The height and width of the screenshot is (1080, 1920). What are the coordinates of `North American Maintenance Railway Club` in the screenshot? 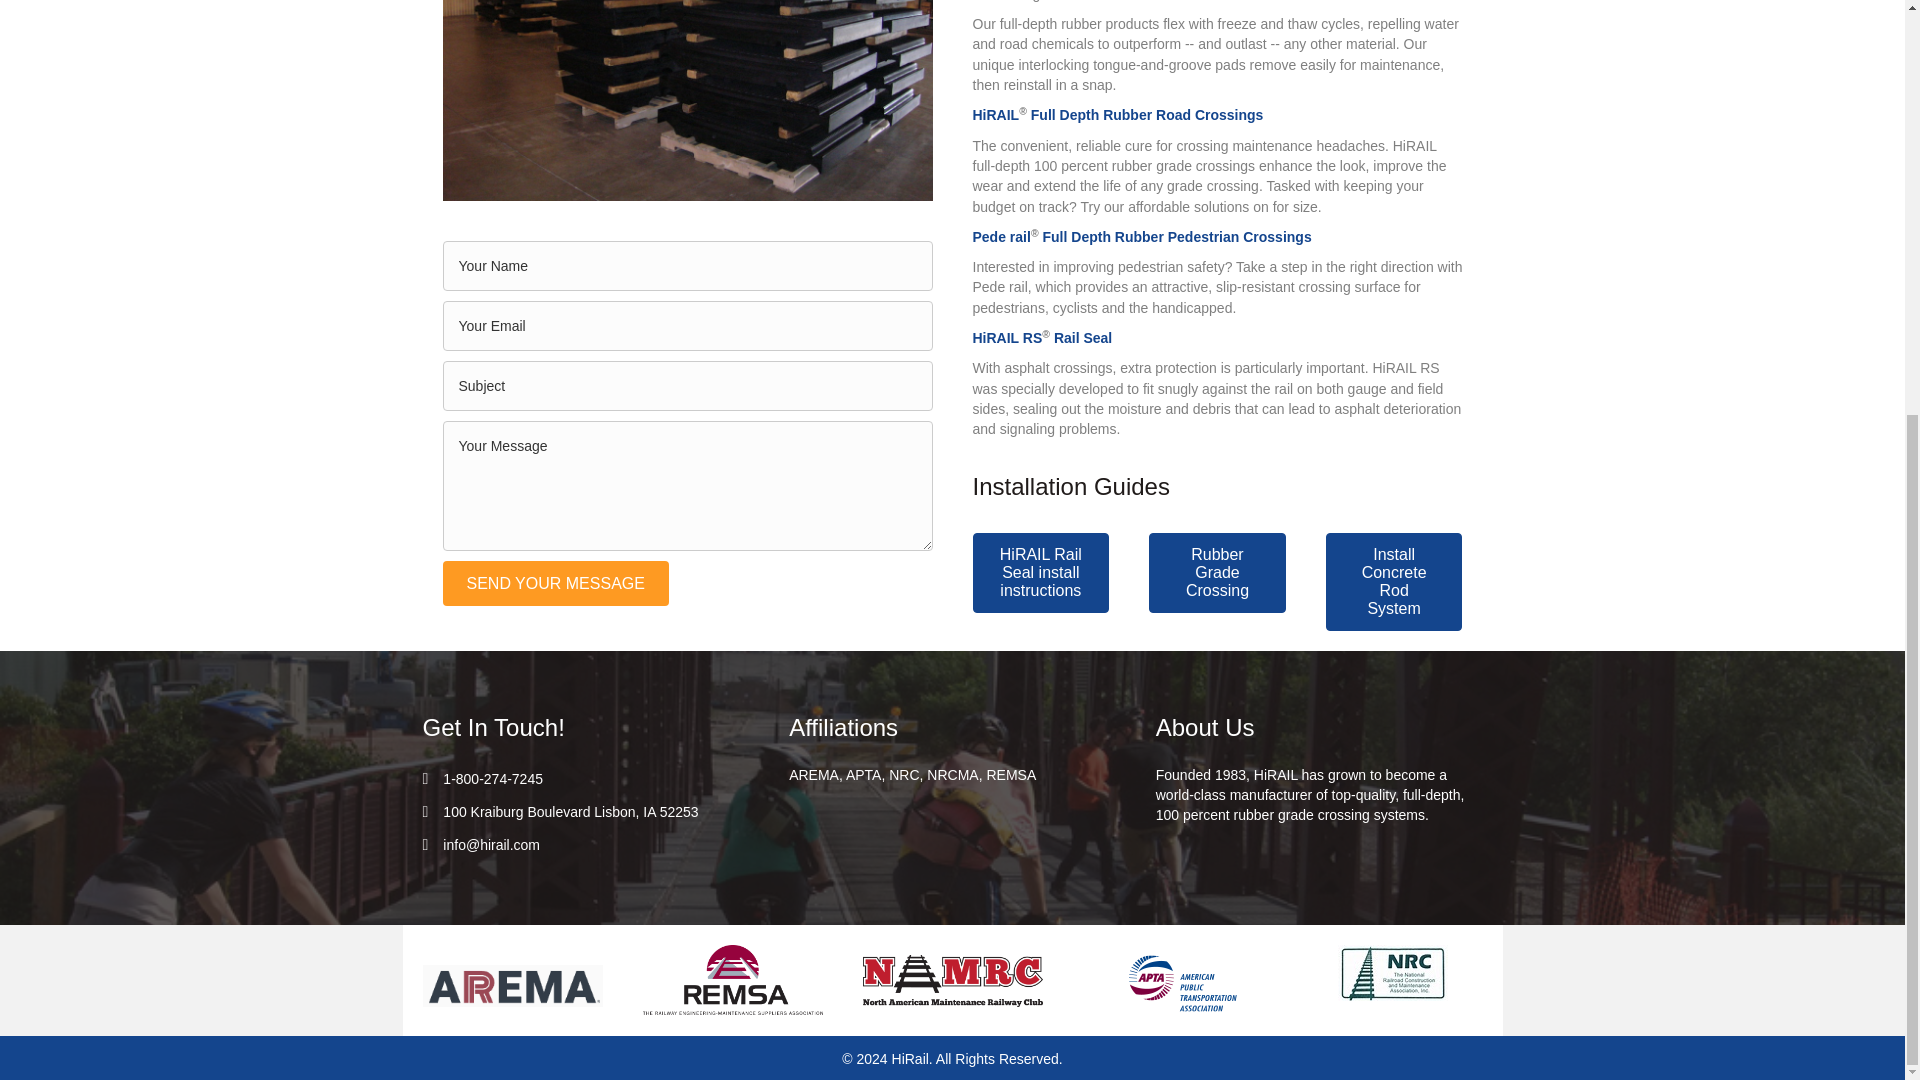 It's located at (952, 980).